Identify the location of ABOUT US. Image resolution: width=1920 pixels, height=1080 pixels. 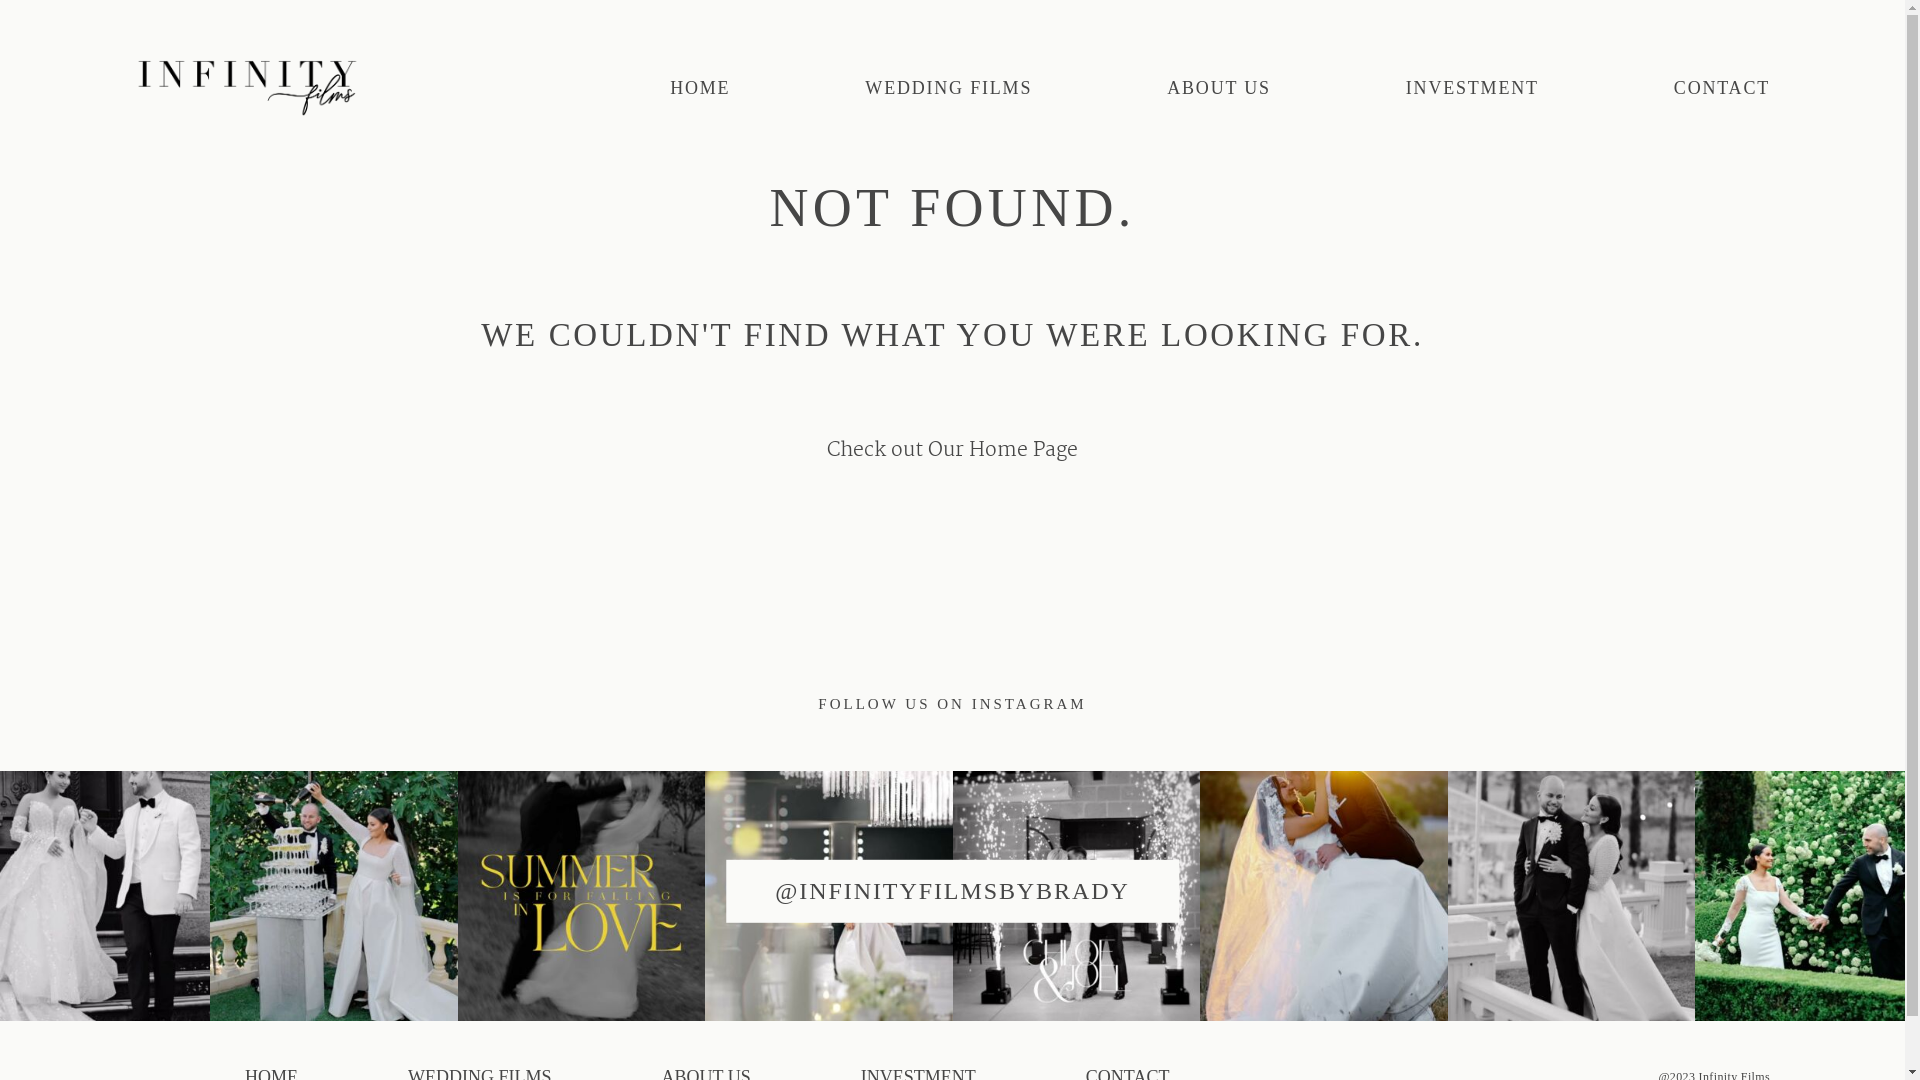
(1219, 88).